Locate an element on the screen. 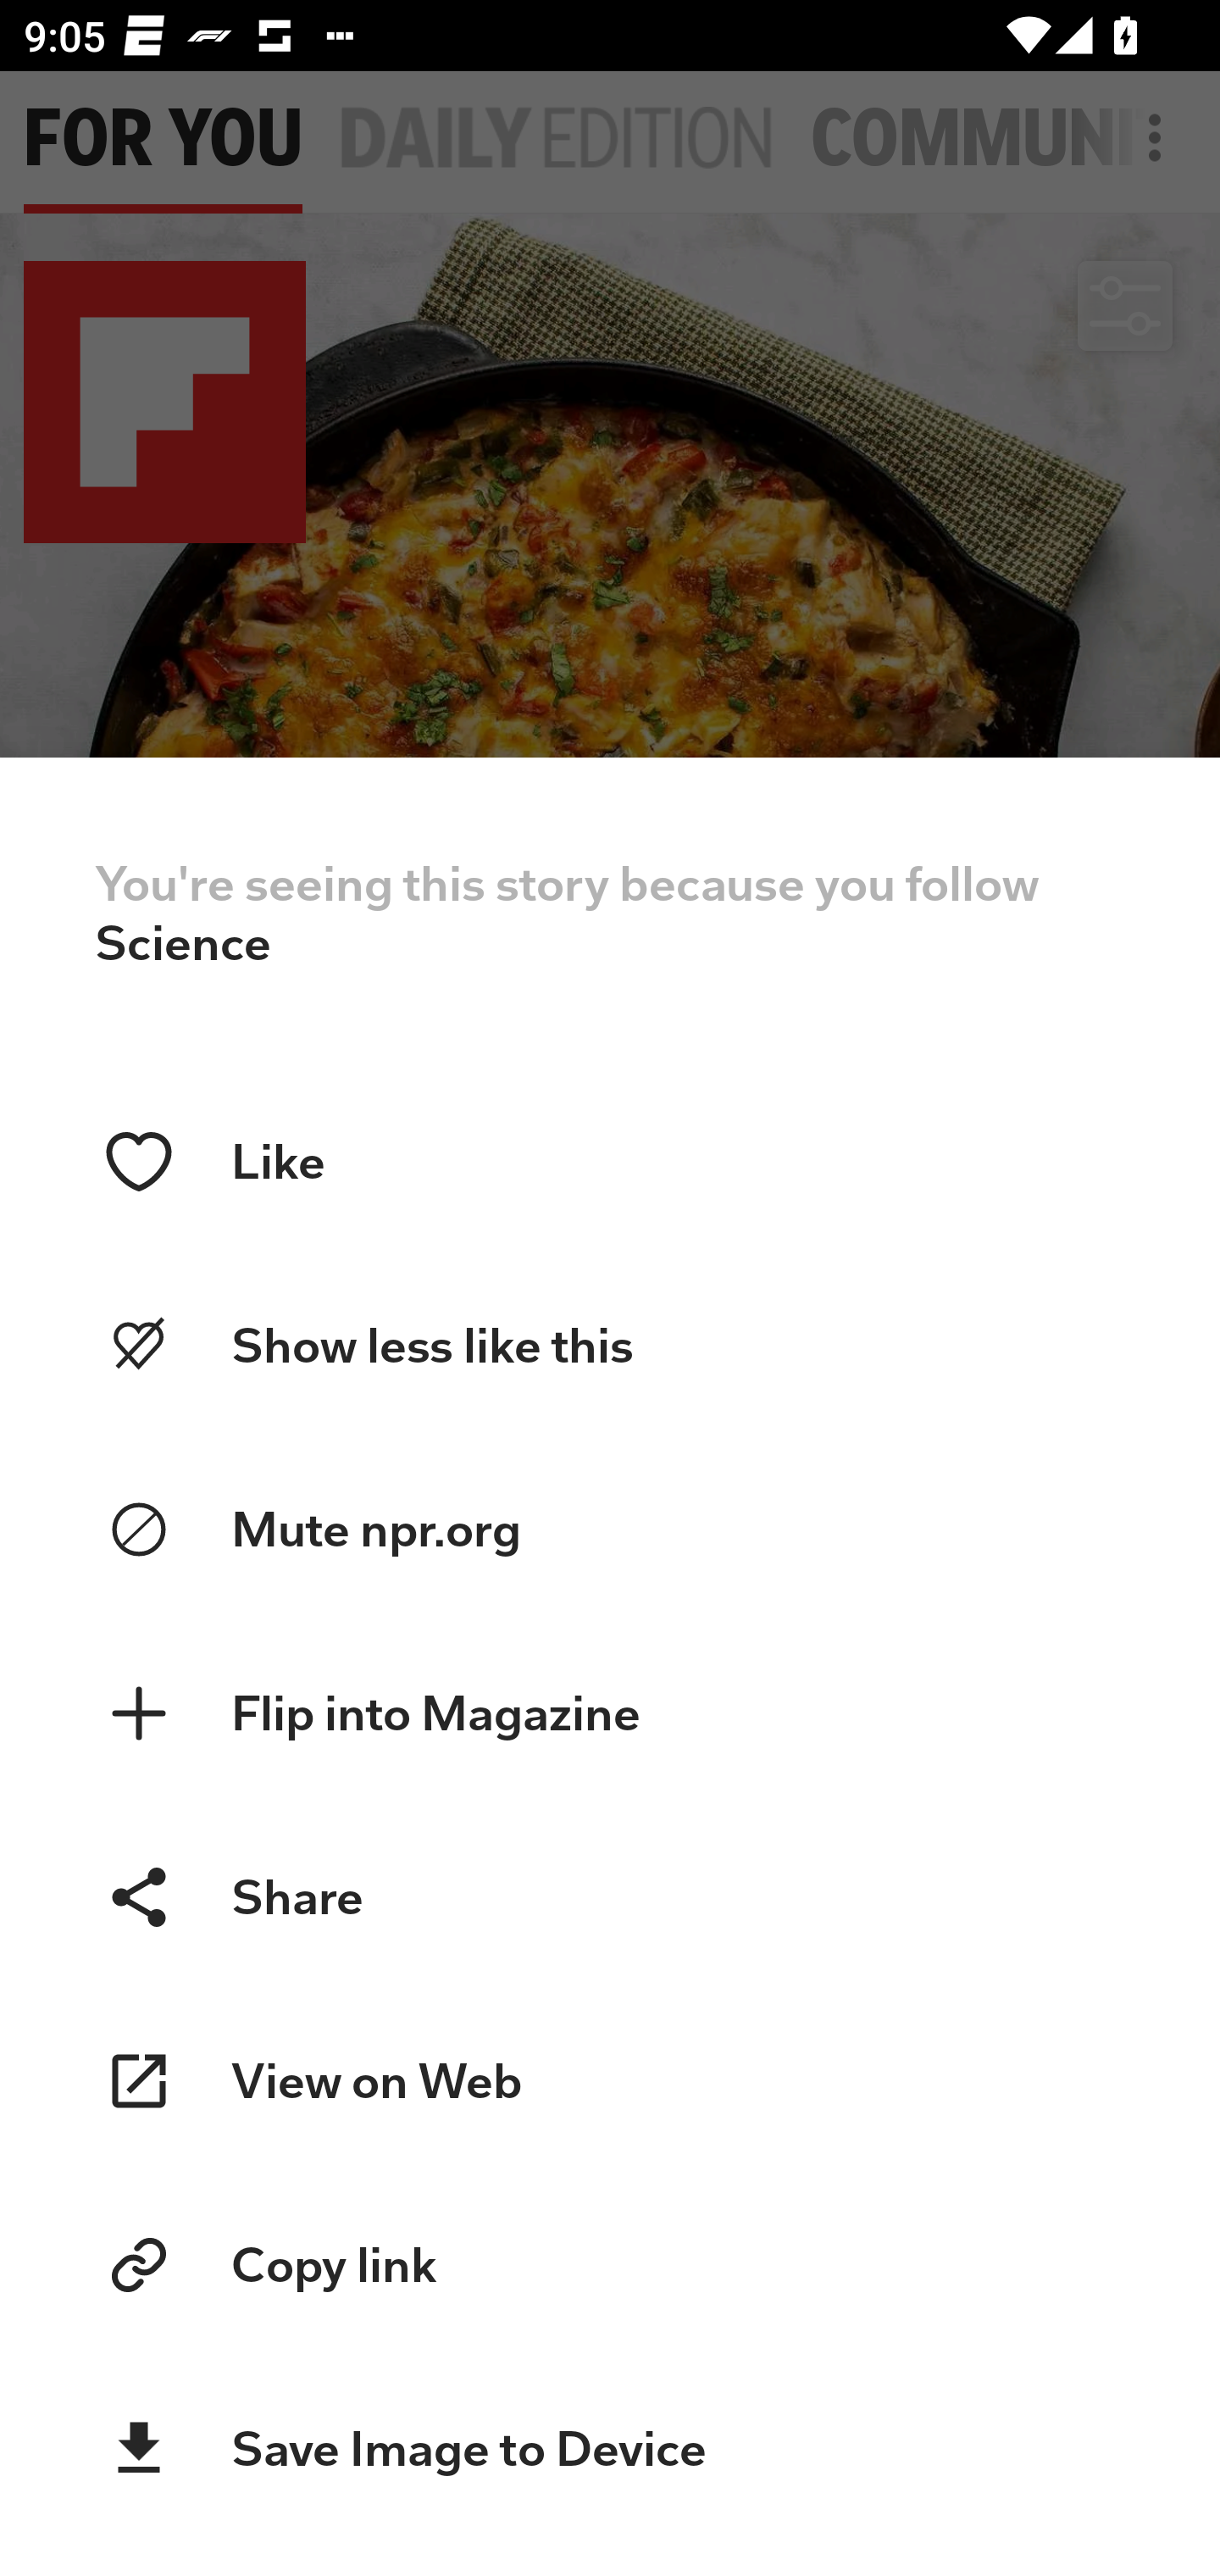 Image resolution: width=1220 pixels, height=2576 pixels. Save Image to Device is located at coordinates (610, 2449).